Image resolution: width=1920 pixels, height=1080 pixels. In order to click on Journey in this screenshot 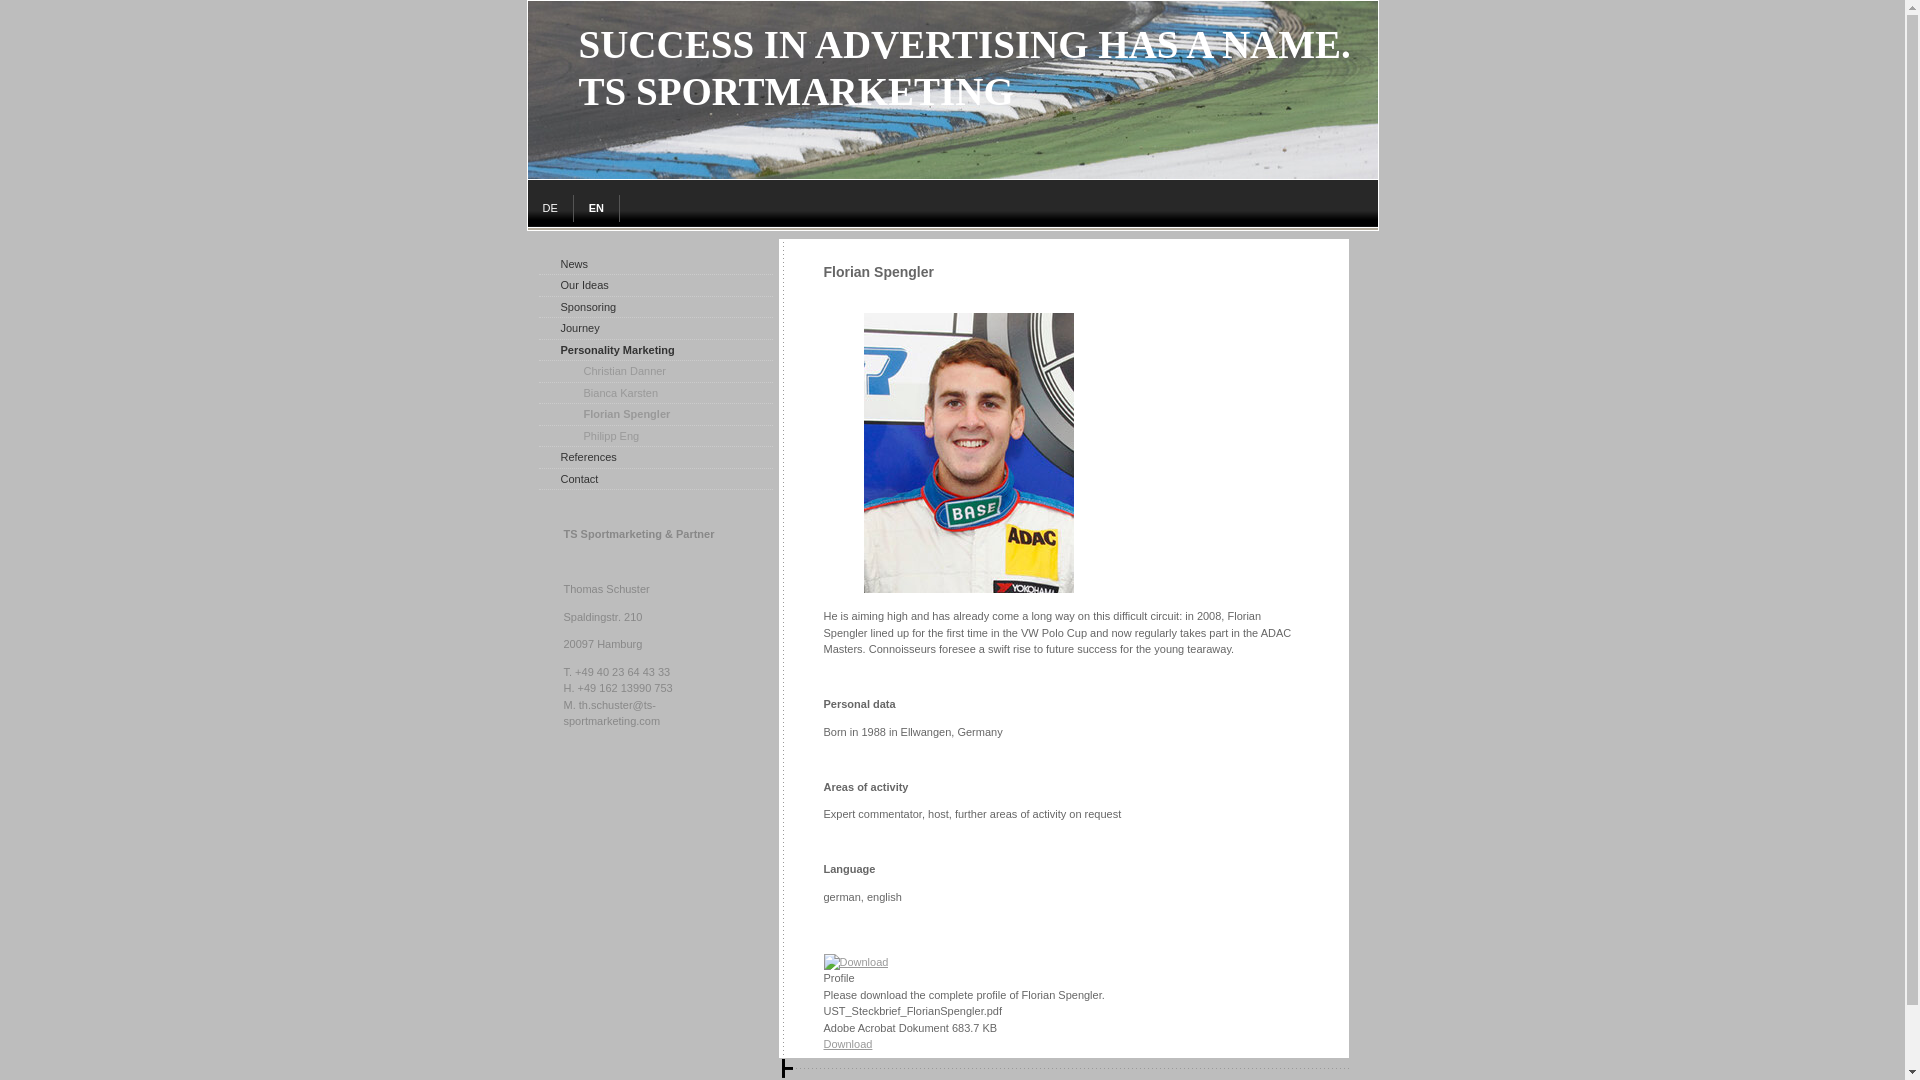, I will do `click(654, 328)`.